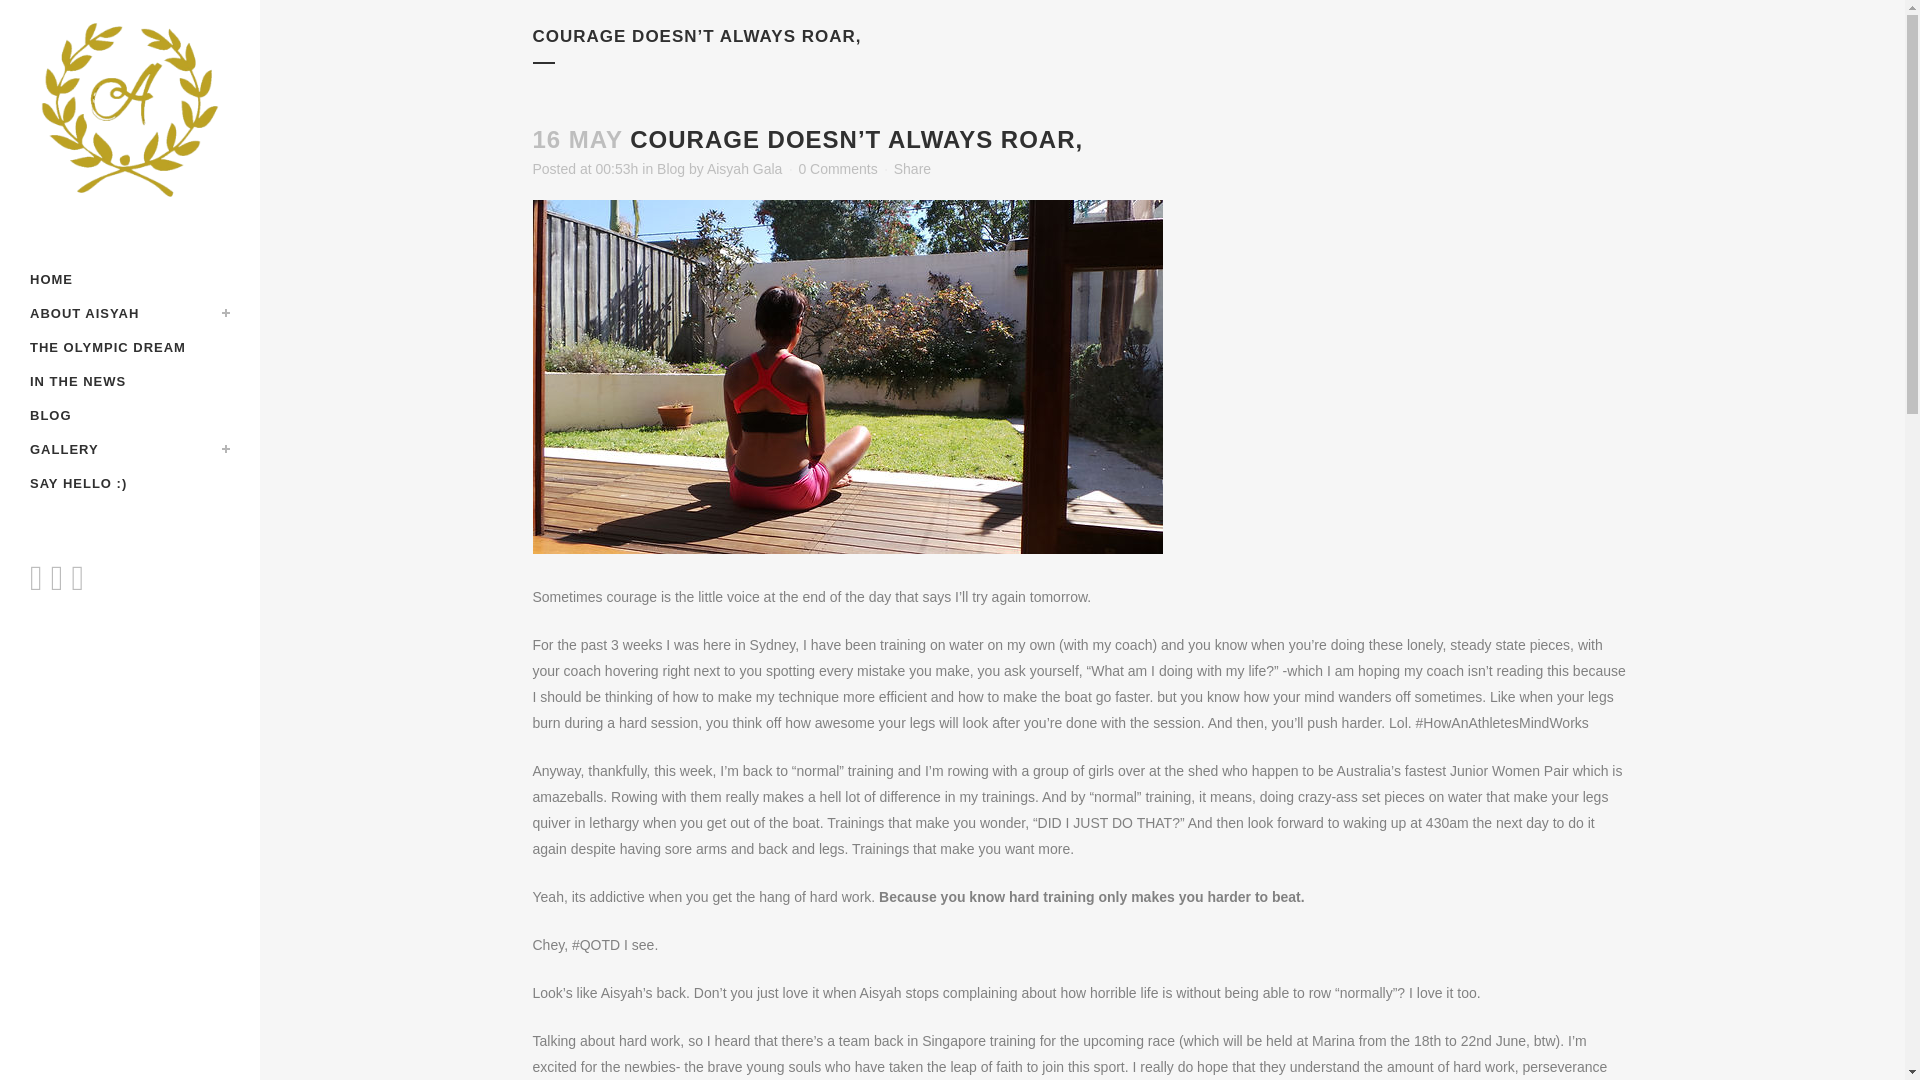 The width and height of the screenshot is (1920, 1080). I want to click on Share, so click(912, 168).